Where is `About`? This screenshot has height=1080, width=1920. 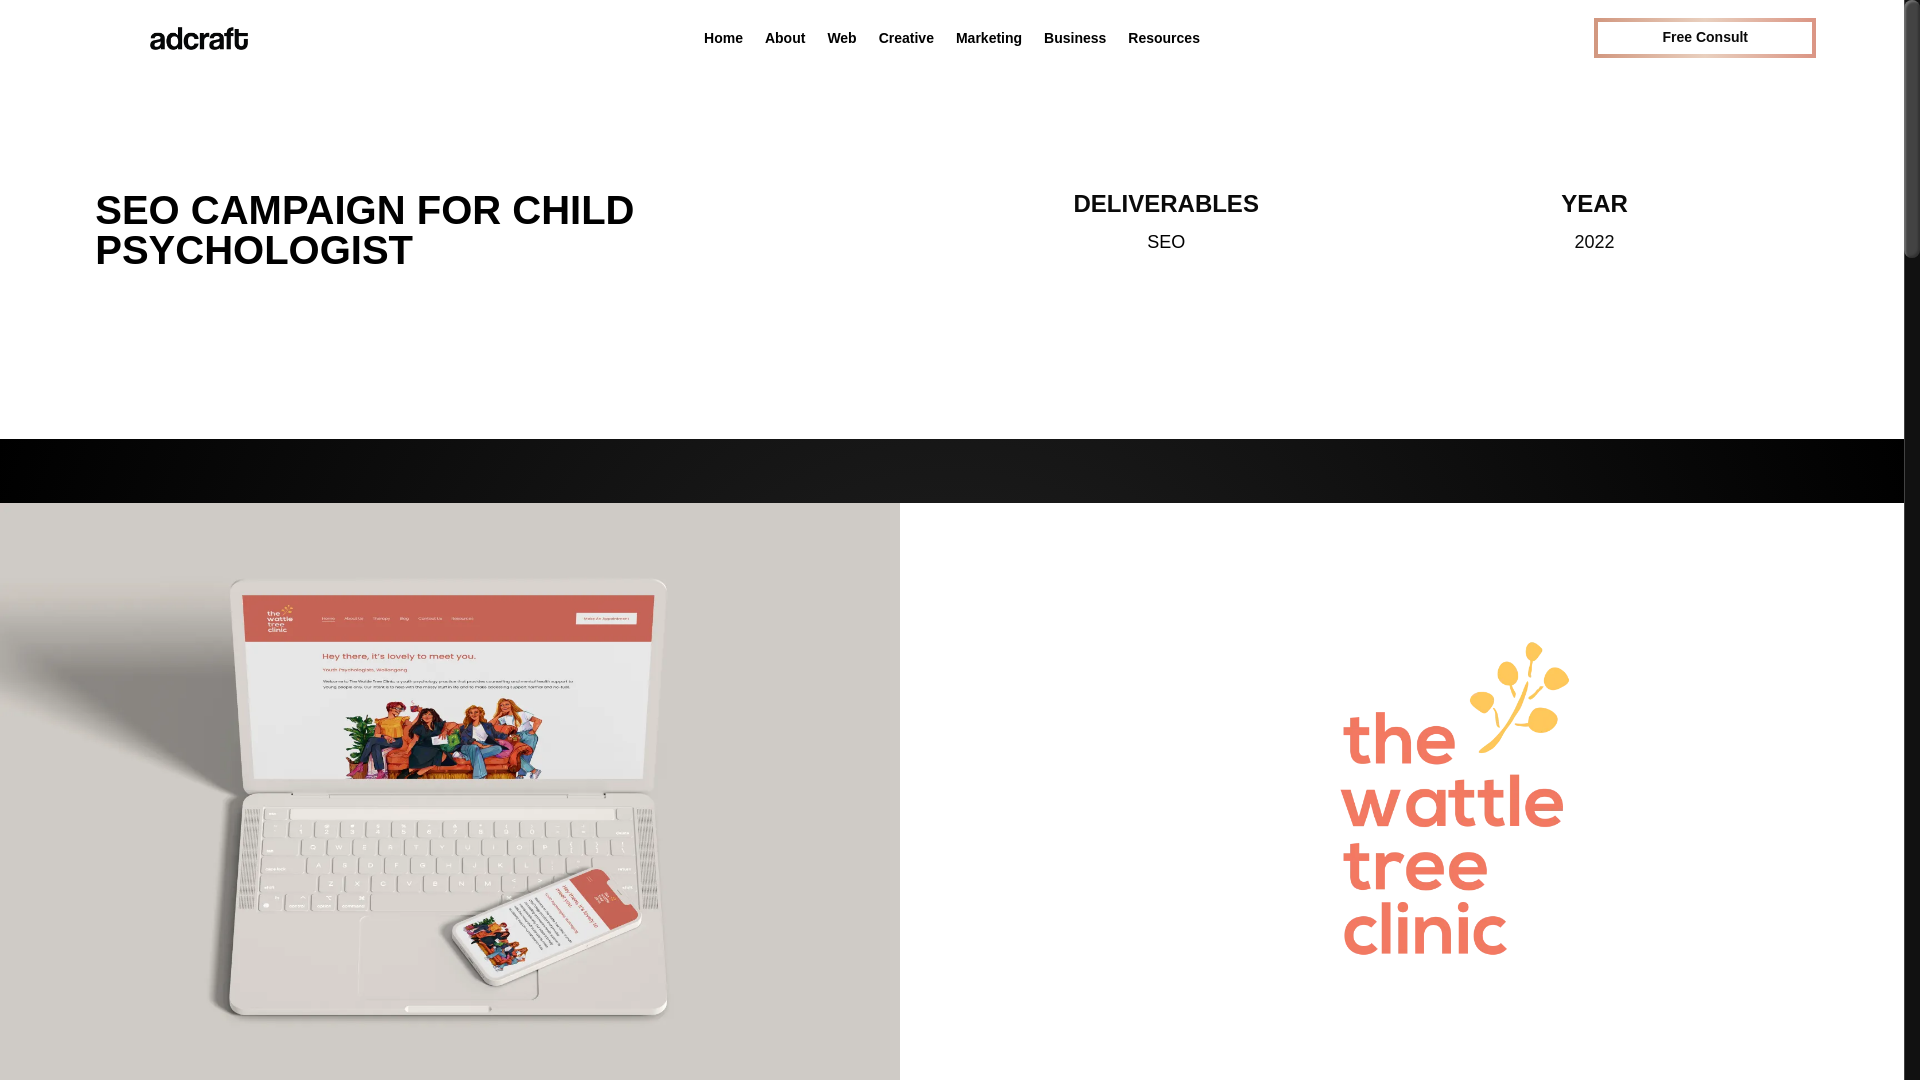 About is located at coordinates (784, 42).